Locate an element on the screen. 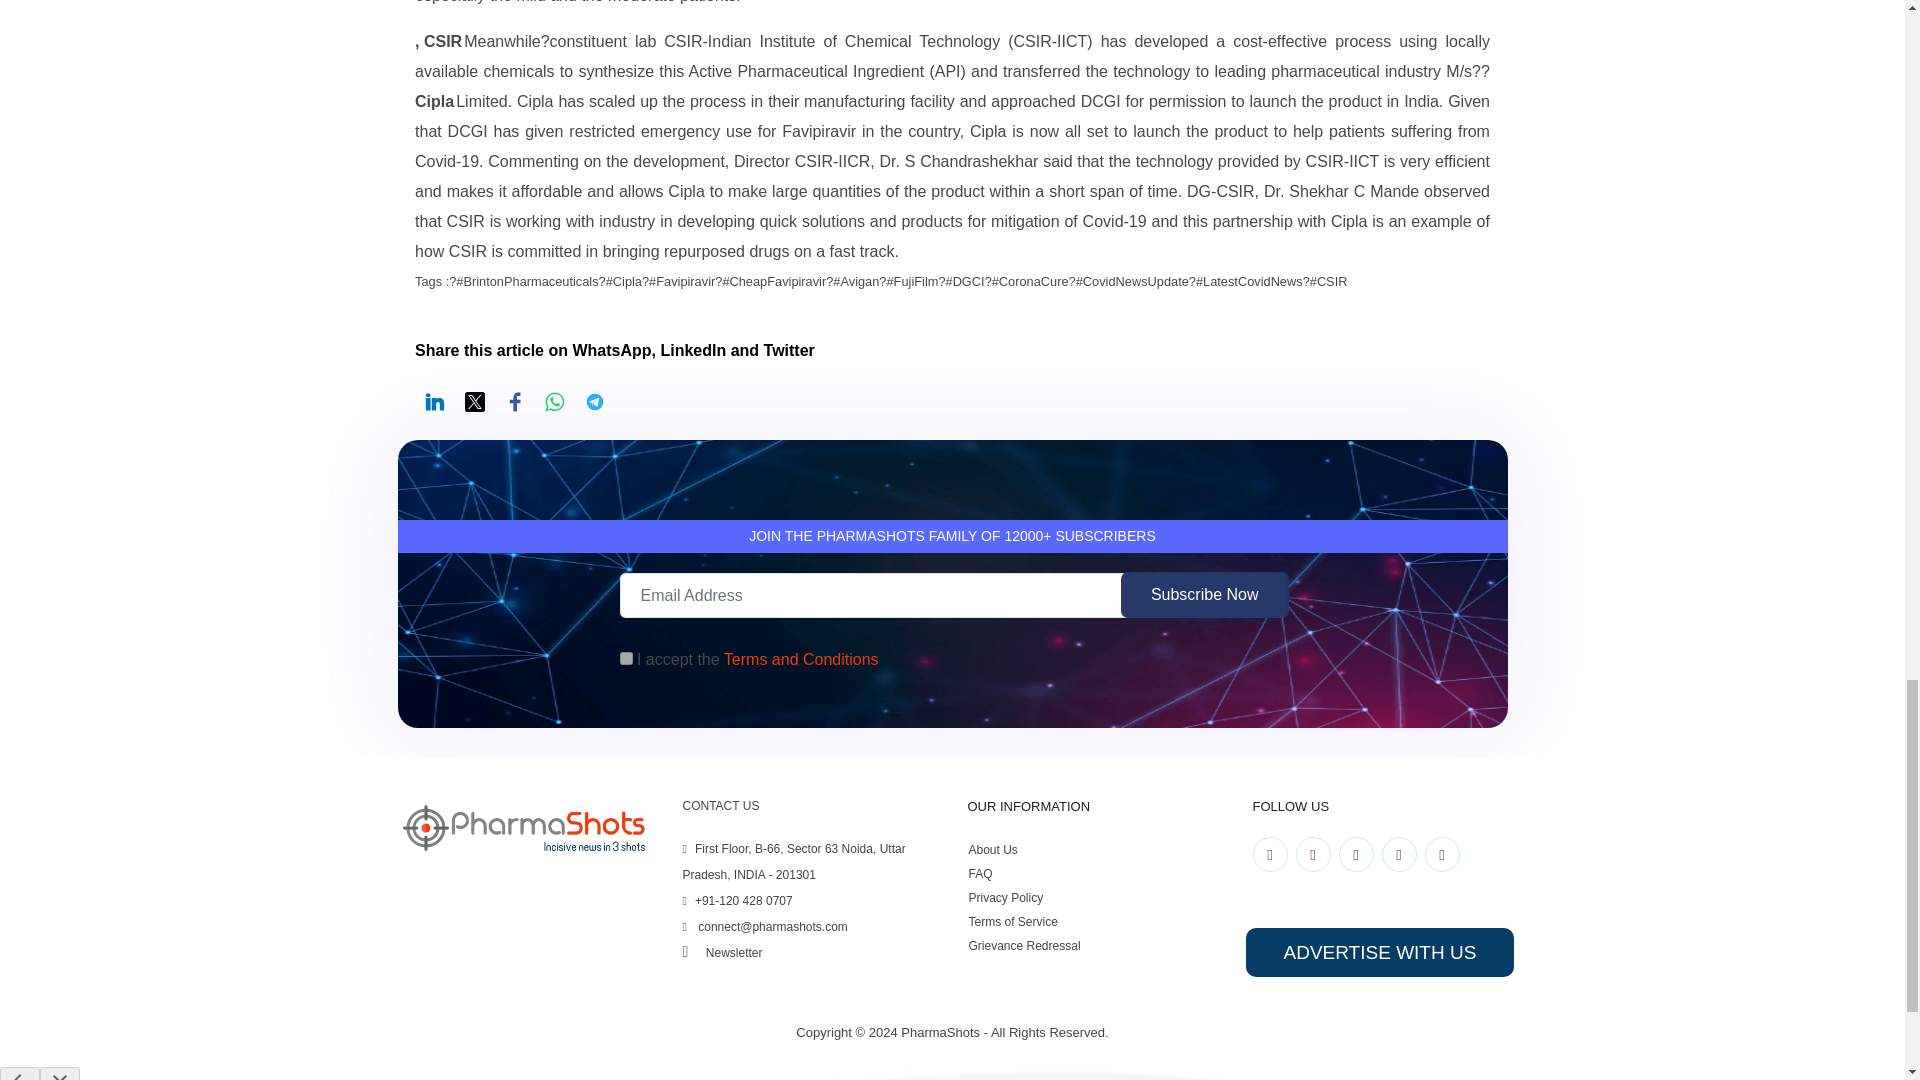  Subscribe Now is located at coordinates (1204, 594).